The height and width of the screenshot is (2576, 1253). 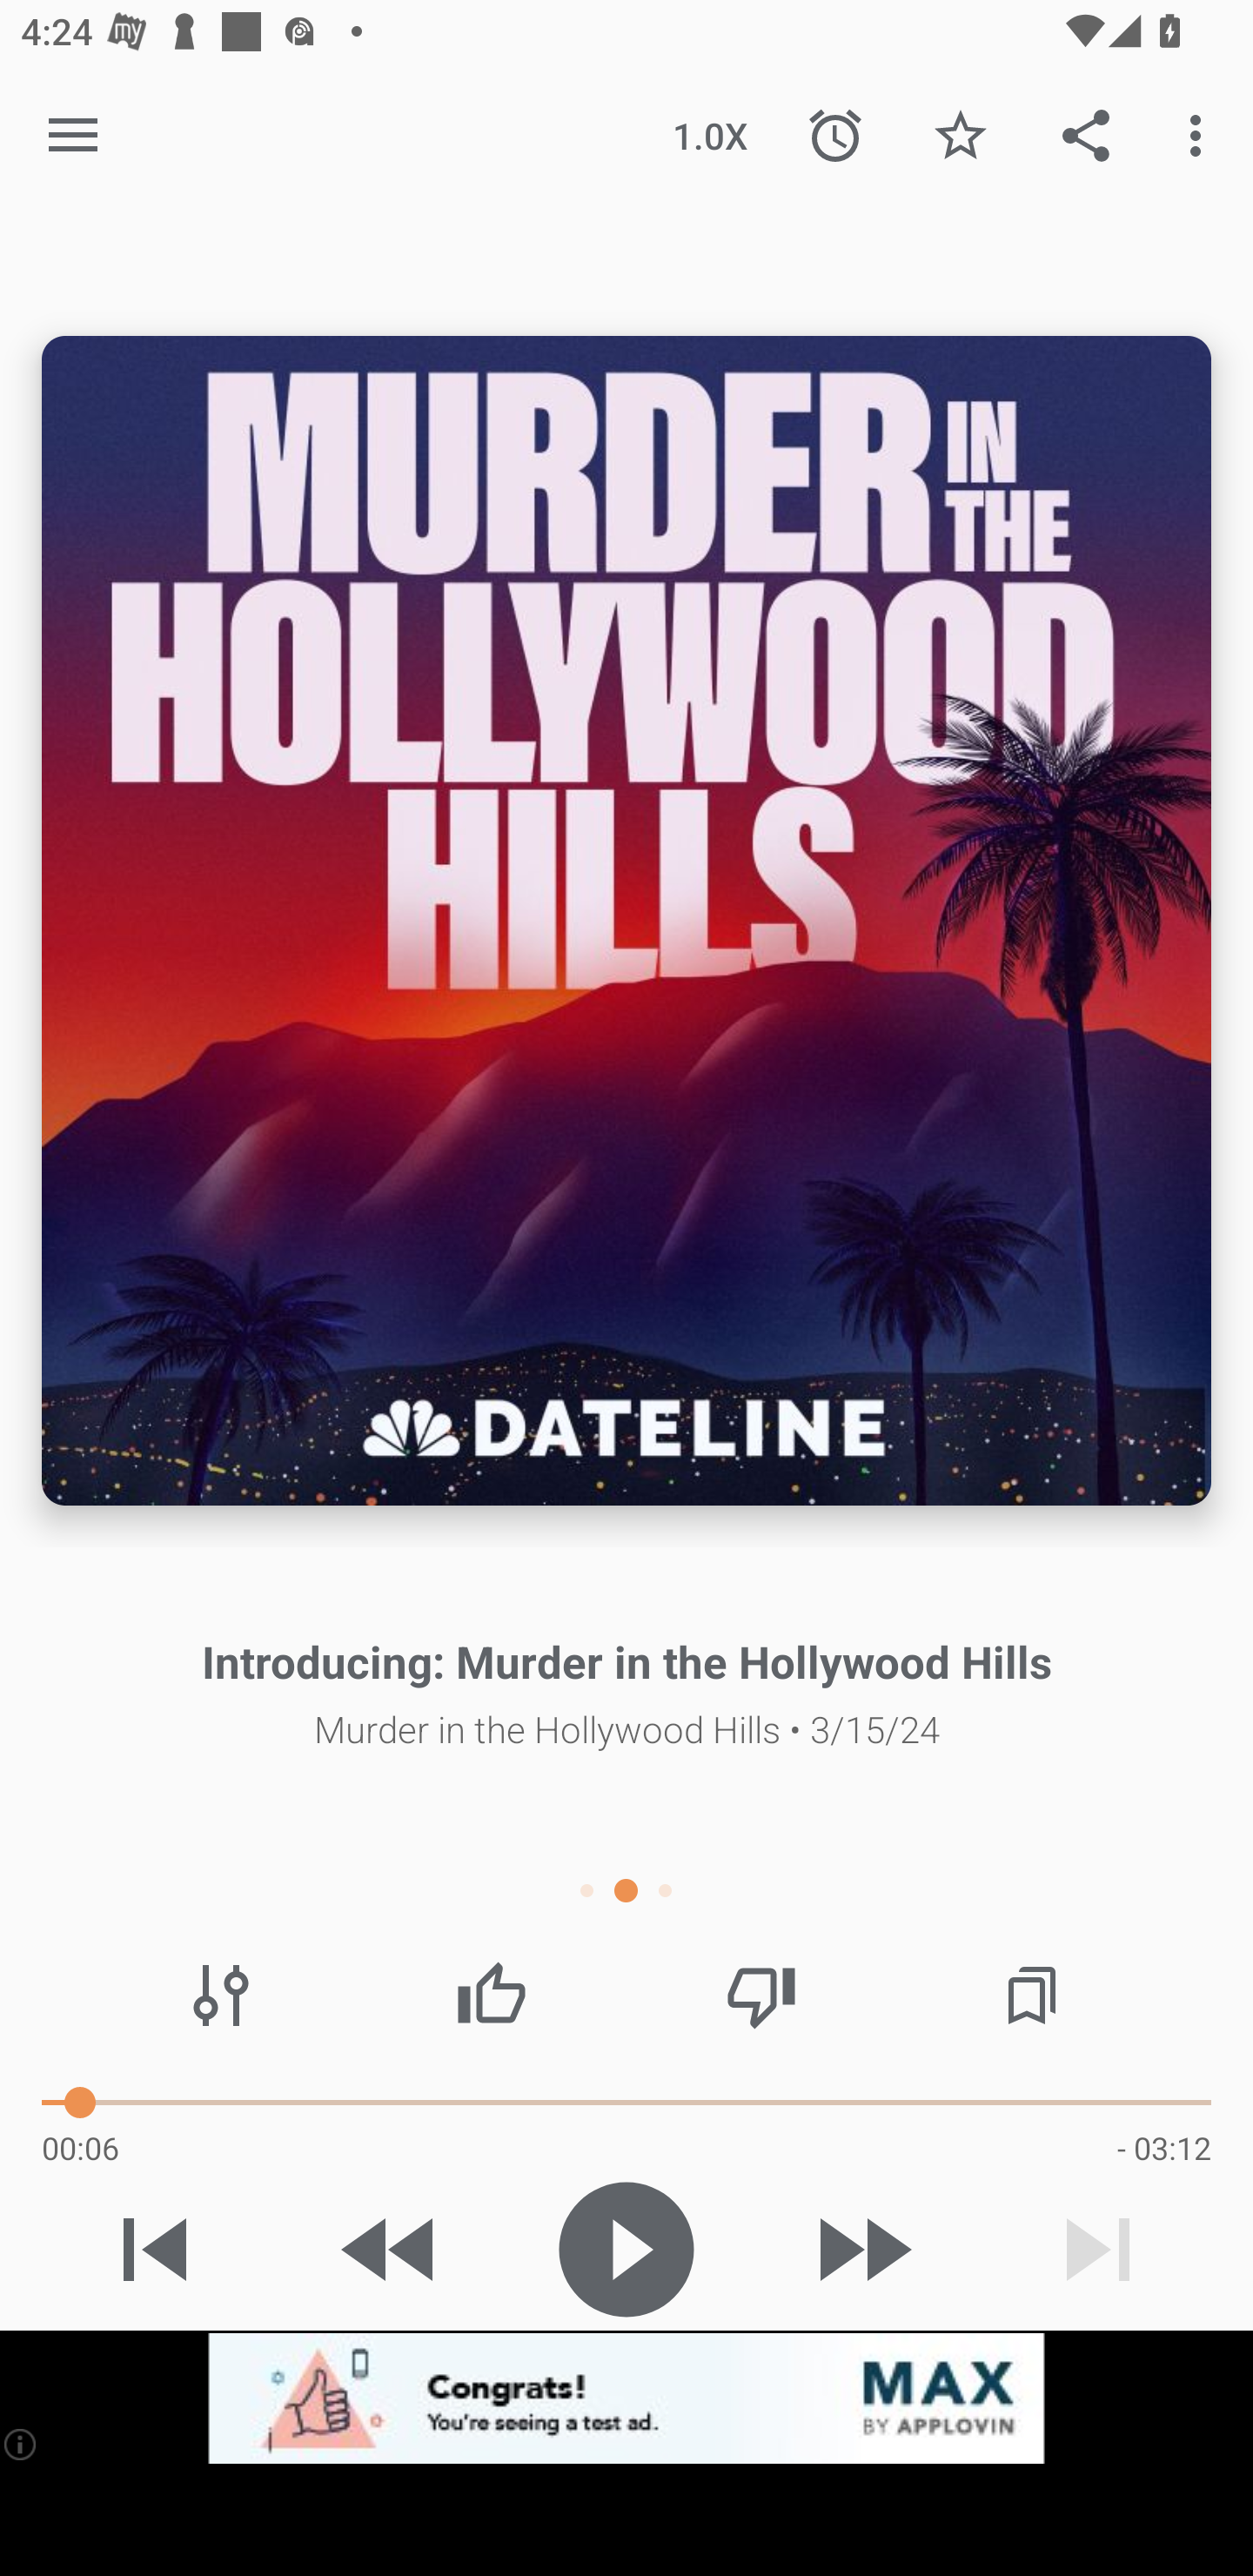 I want to click on app-monetization, so click(x=626, y=2398).